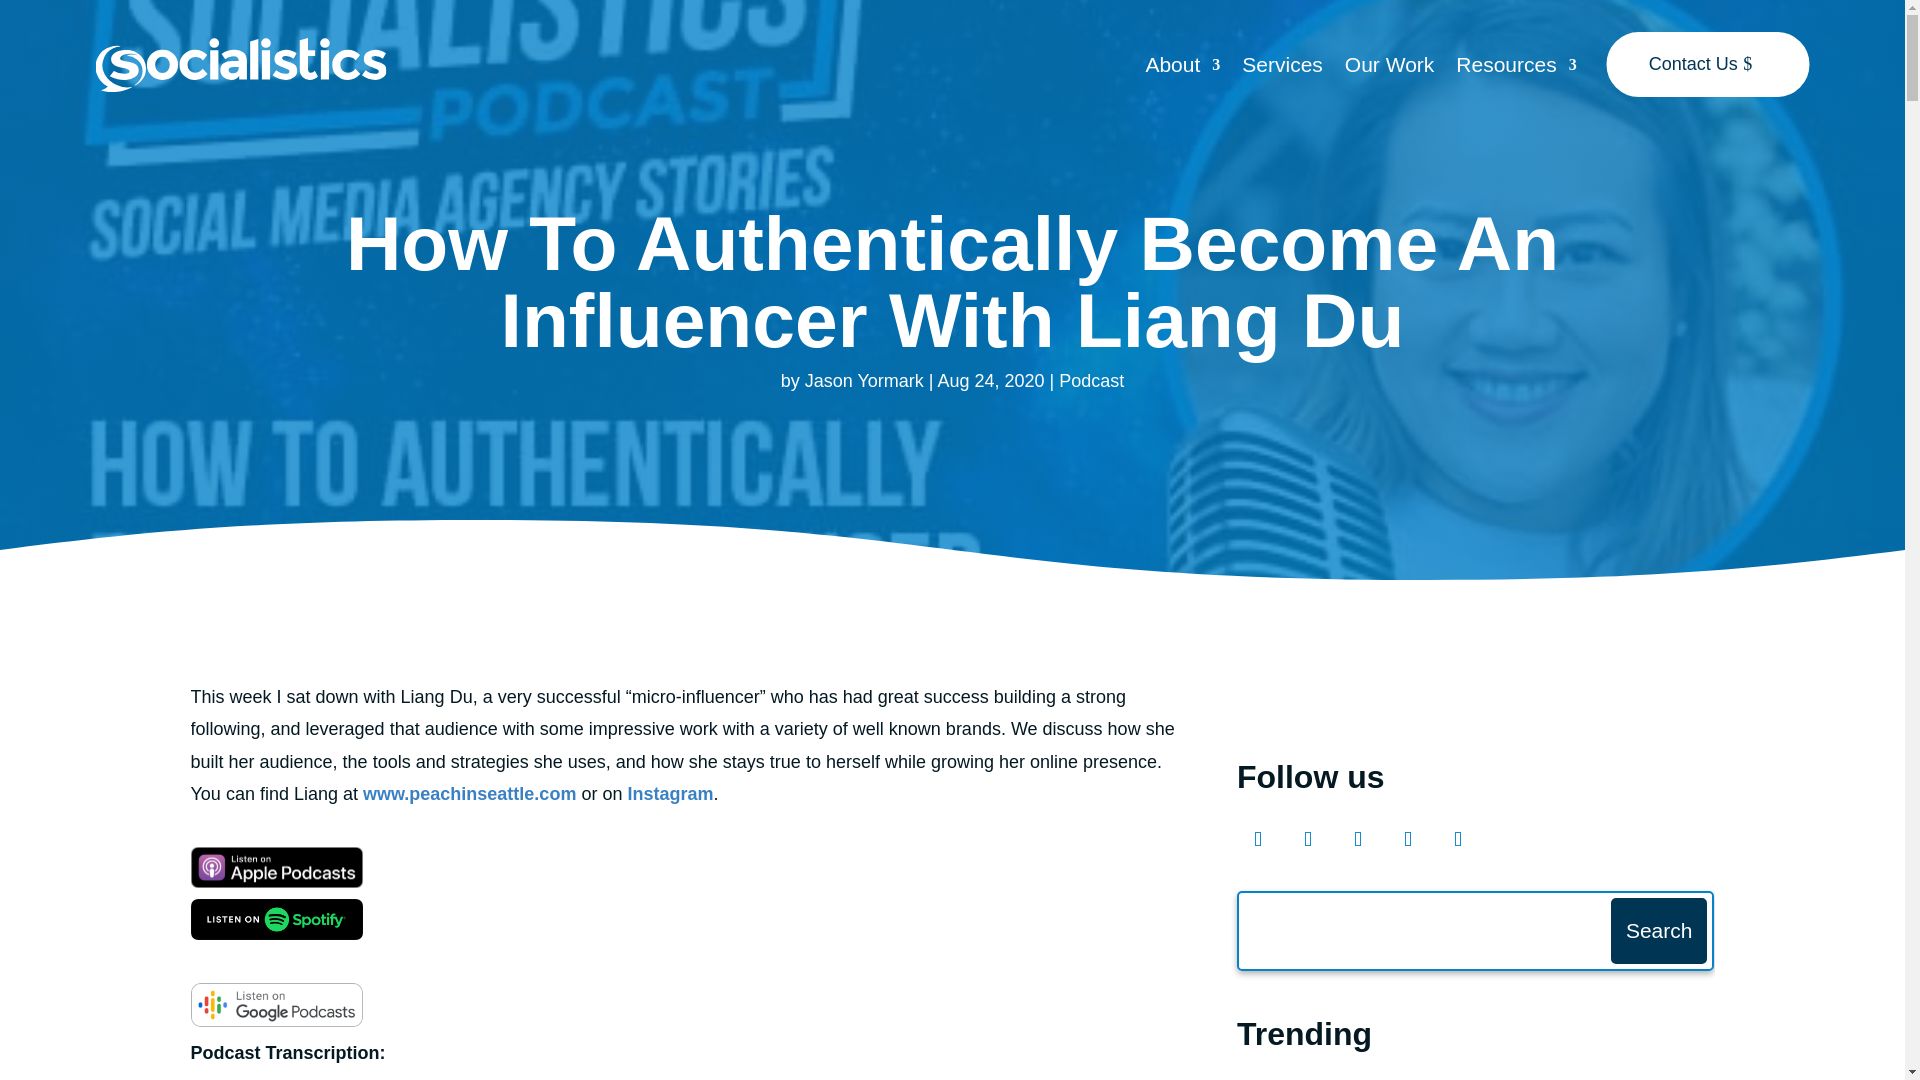 This screenshot has width=1920, height=1080. I want to click on Follow on Facebook, so click(1257, 838).